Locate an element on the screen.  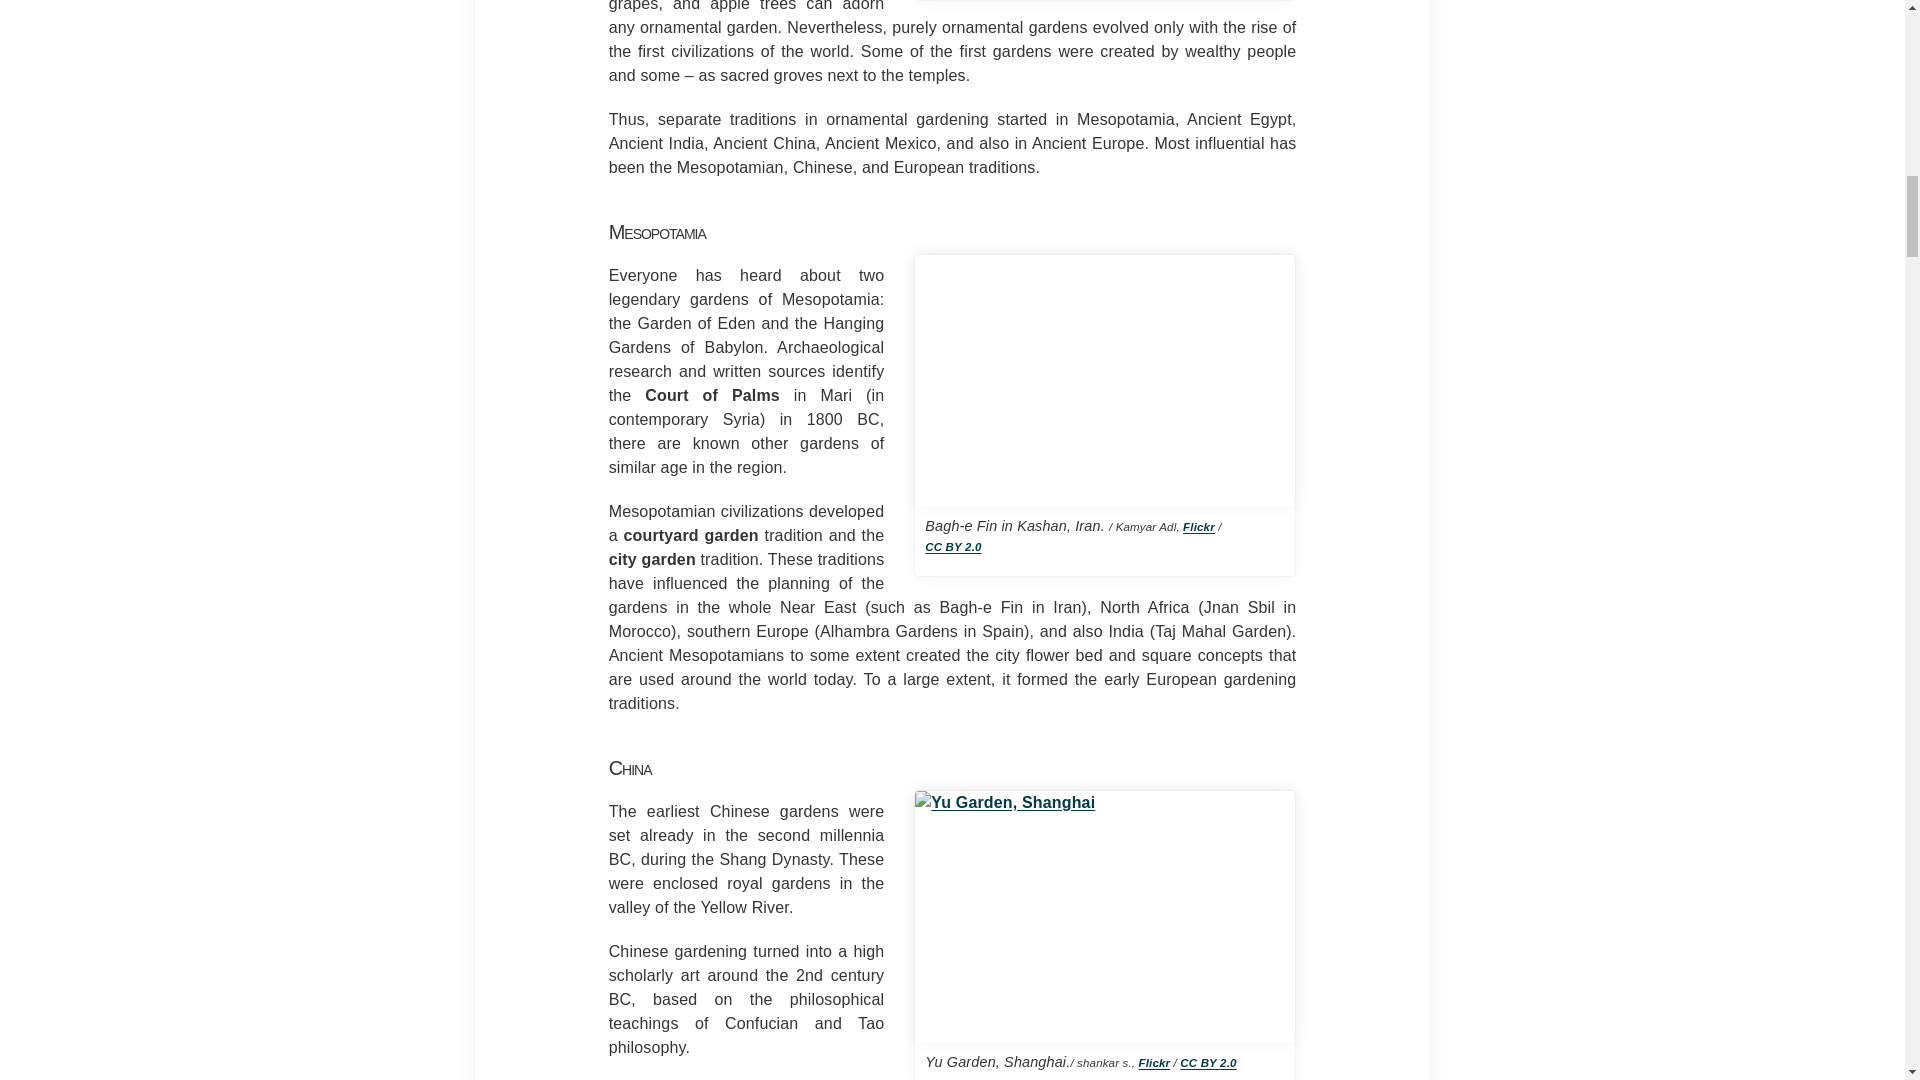
Flickr is located at coordinates (1198, 526).